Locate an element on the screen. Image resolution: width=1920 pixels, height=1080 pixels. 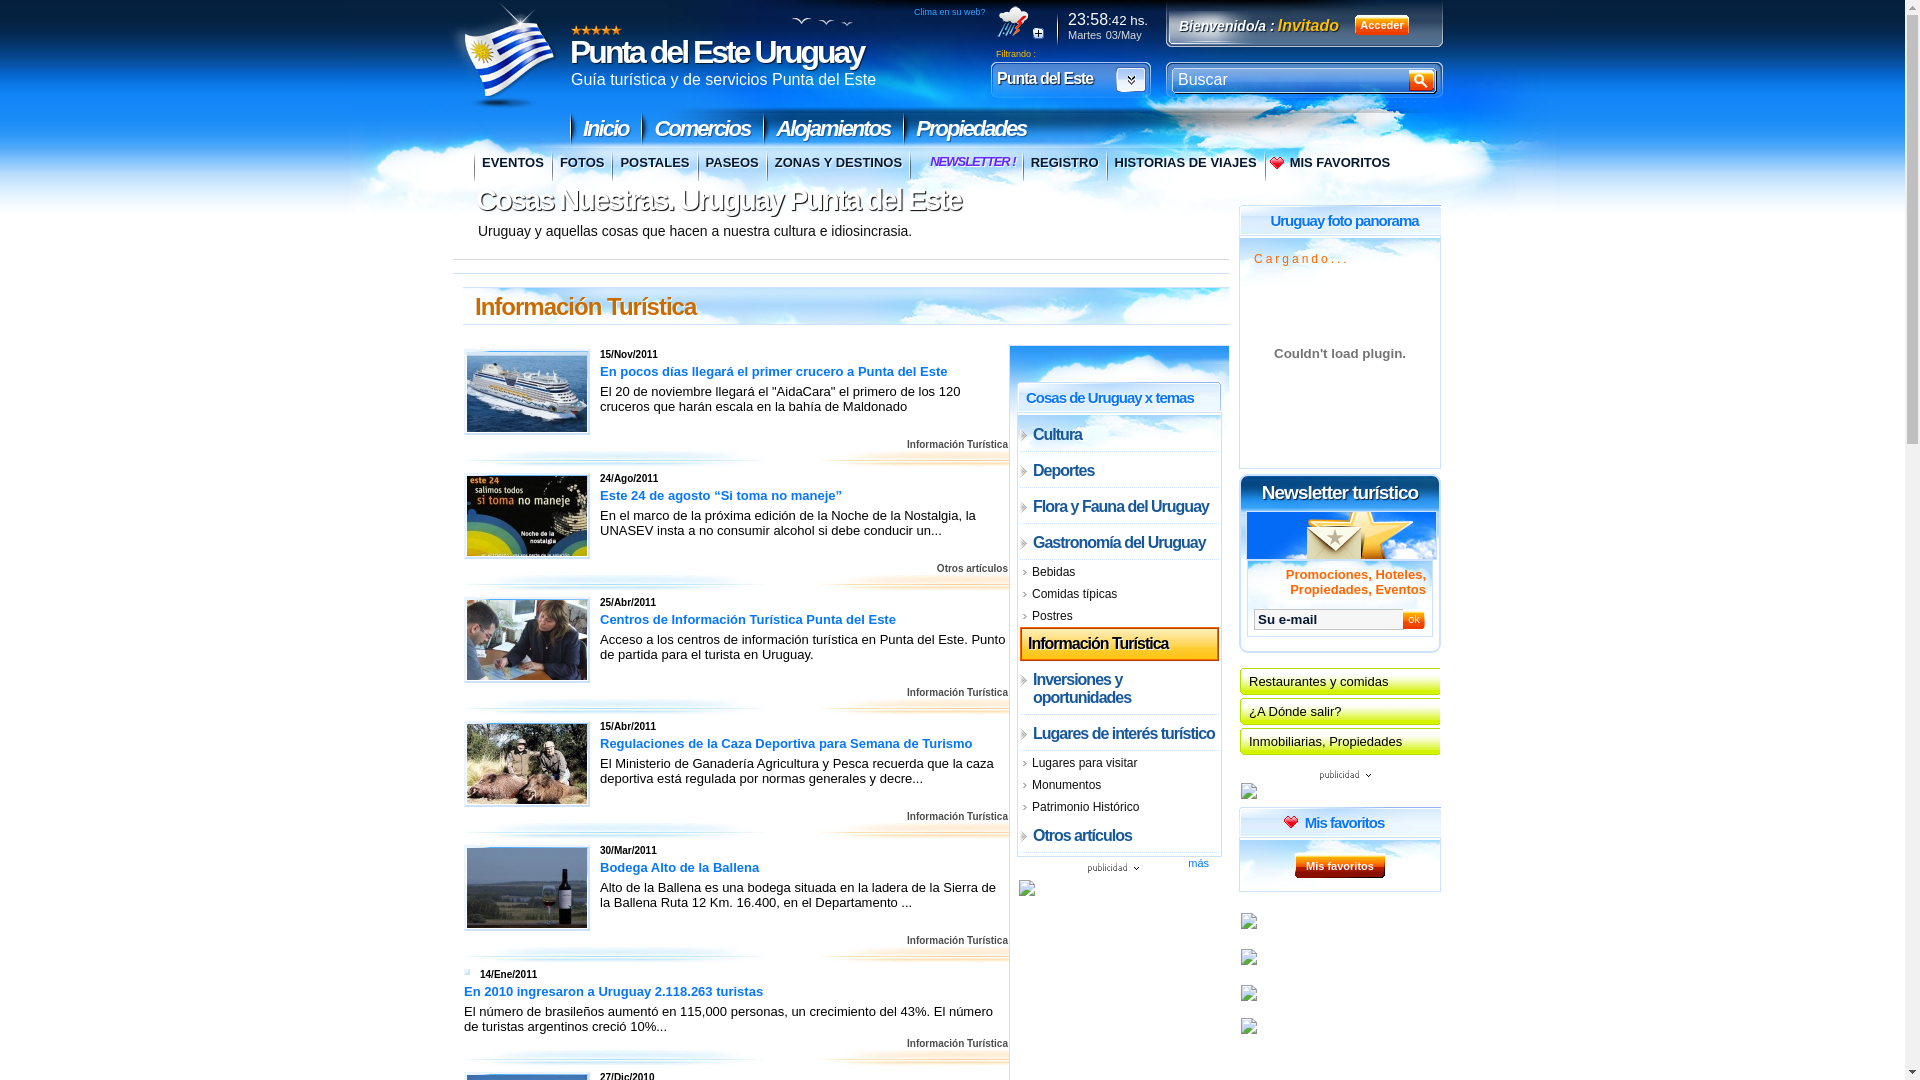
Monumentos is located at coordinates (1120, 785).